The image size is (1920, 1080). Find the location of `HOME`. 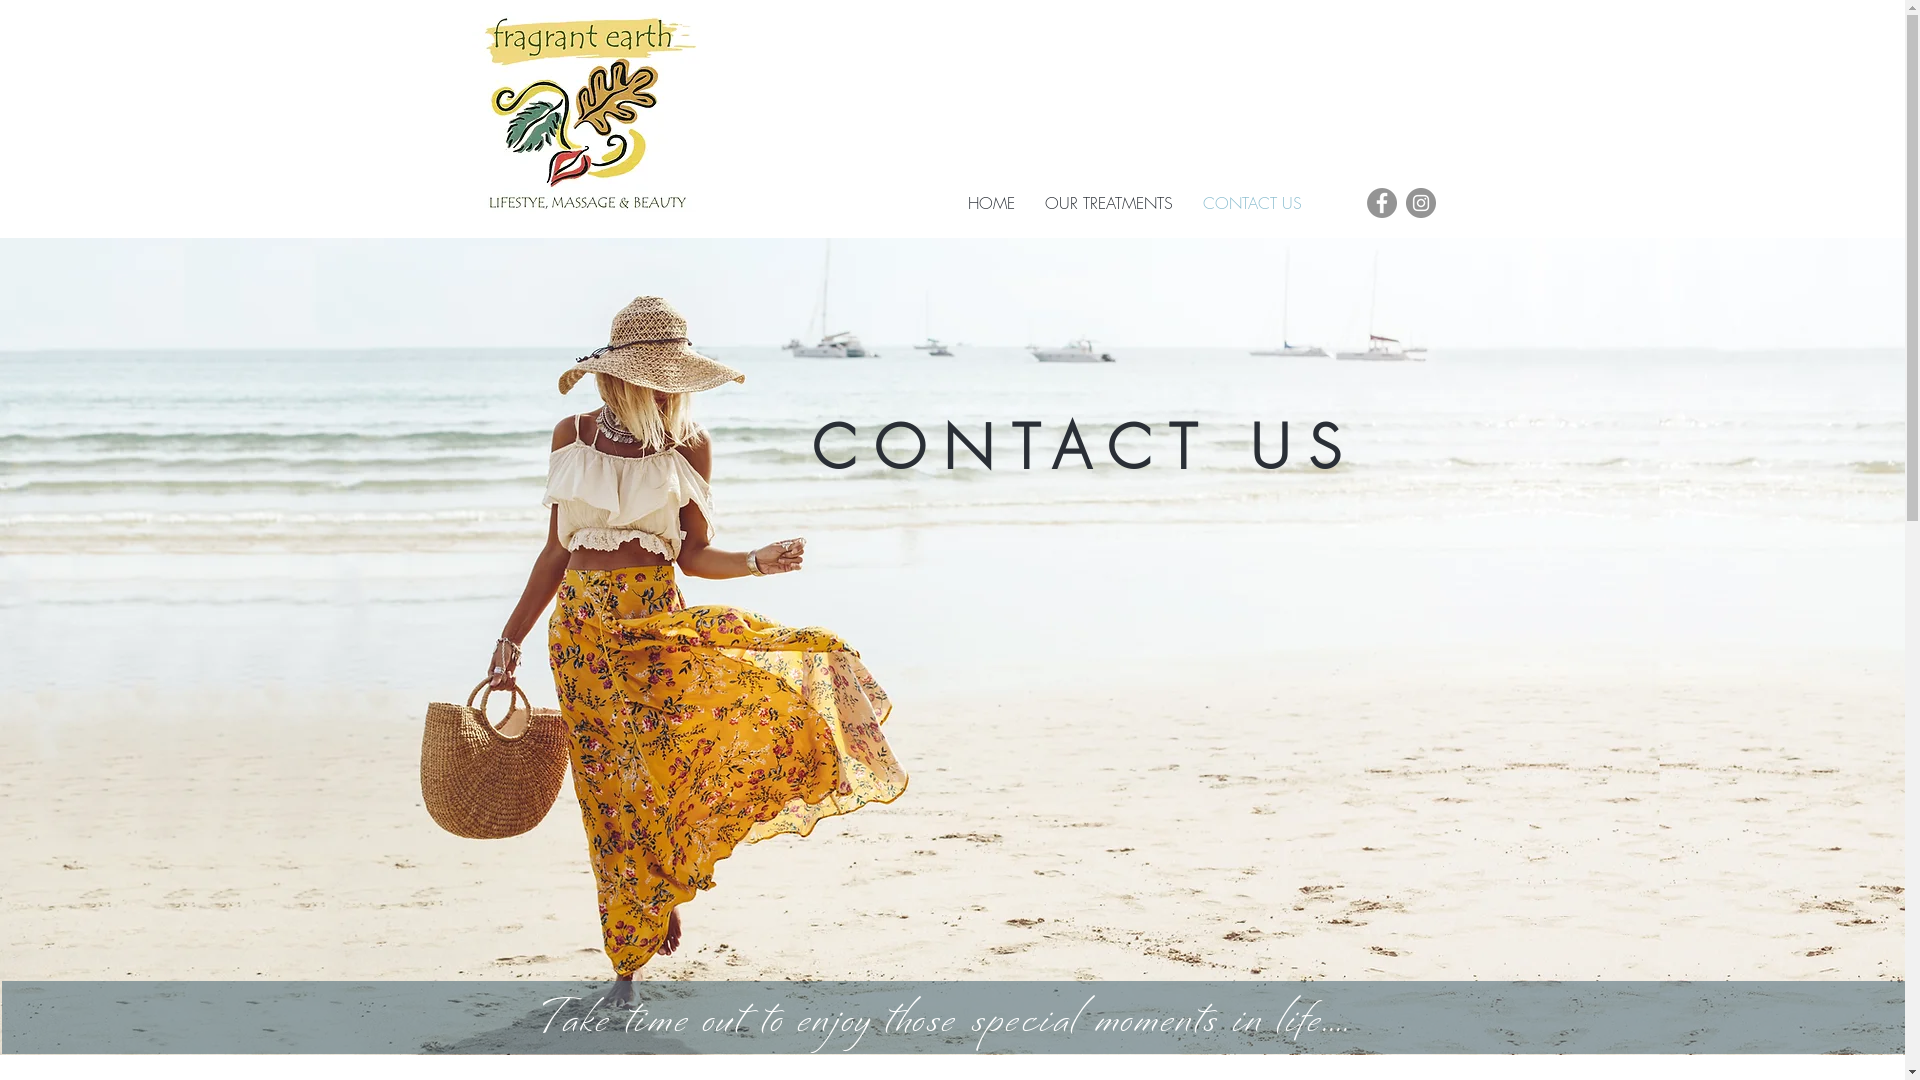

HOME is located at coordinates (990, 203).